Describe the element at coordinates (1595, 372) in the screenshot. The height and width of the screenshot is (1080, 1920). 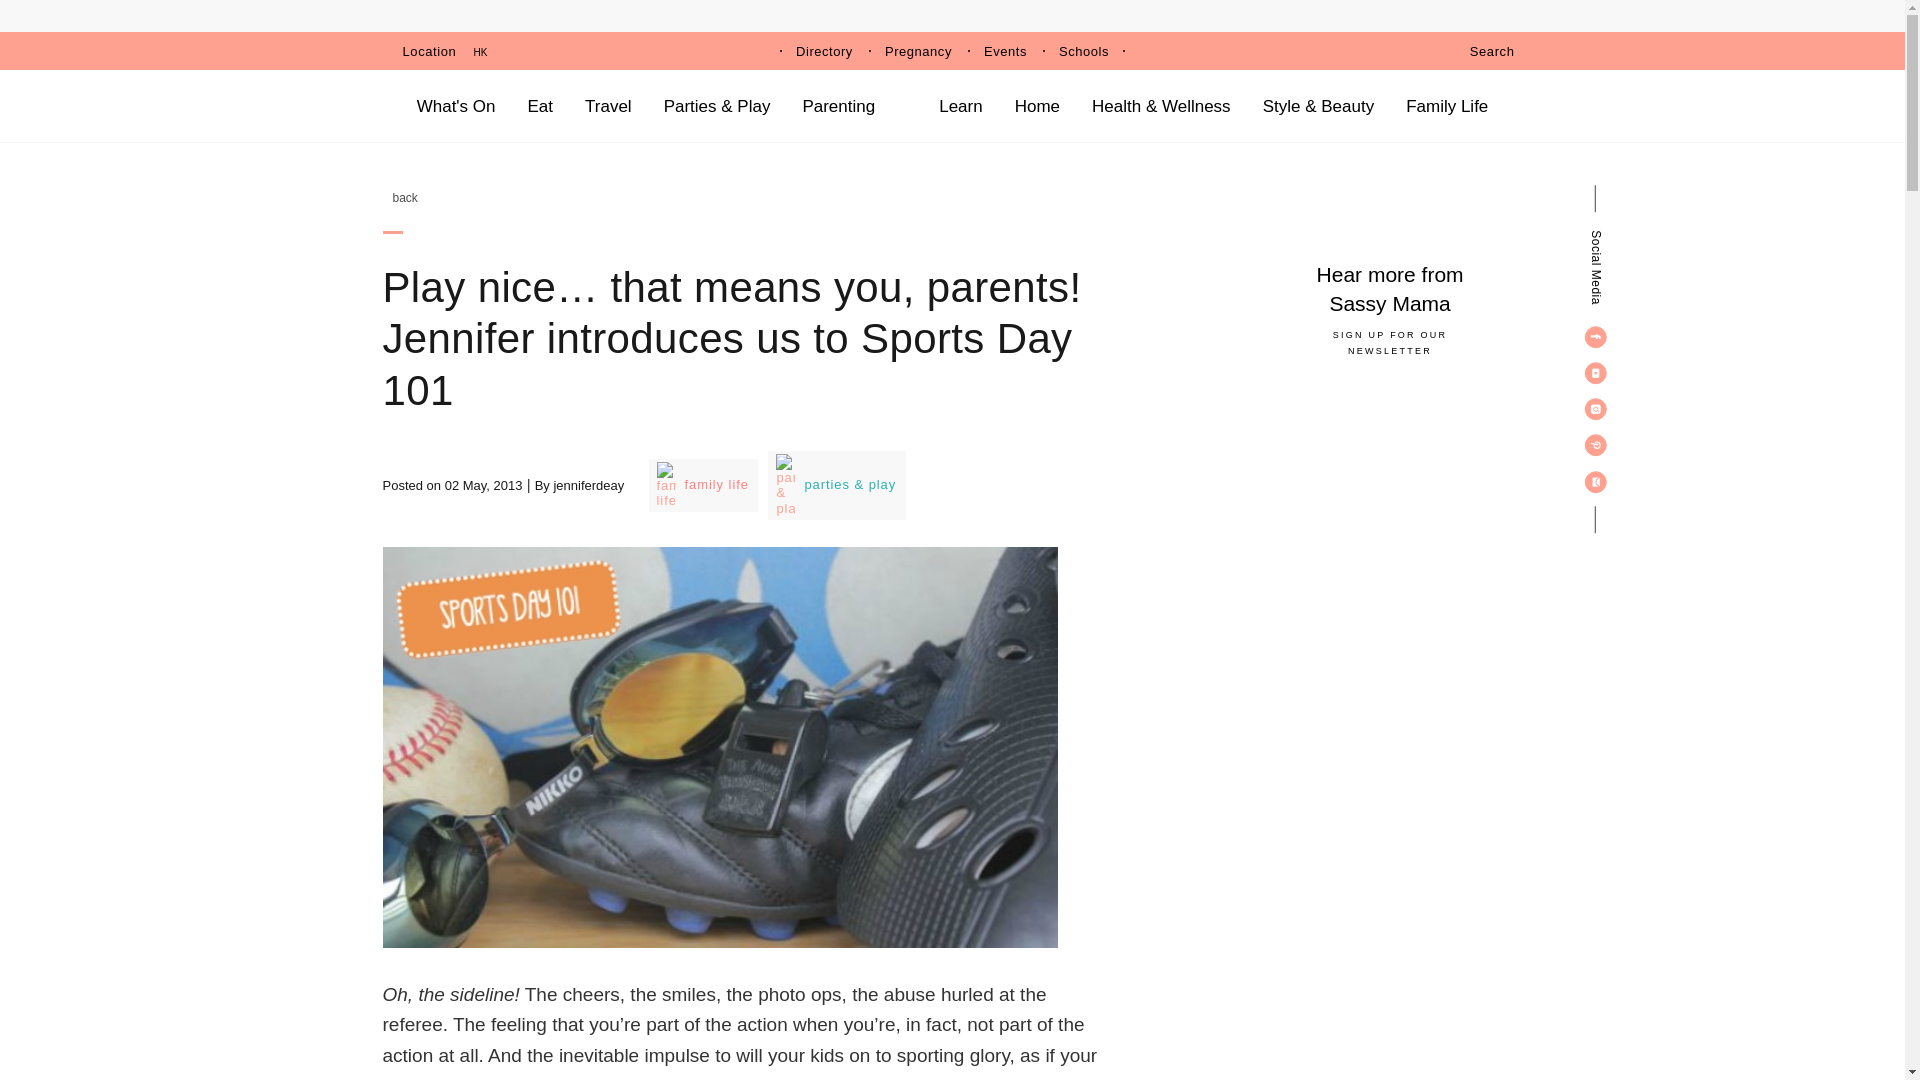
I see `Sassy Mama Youtube` at that location.